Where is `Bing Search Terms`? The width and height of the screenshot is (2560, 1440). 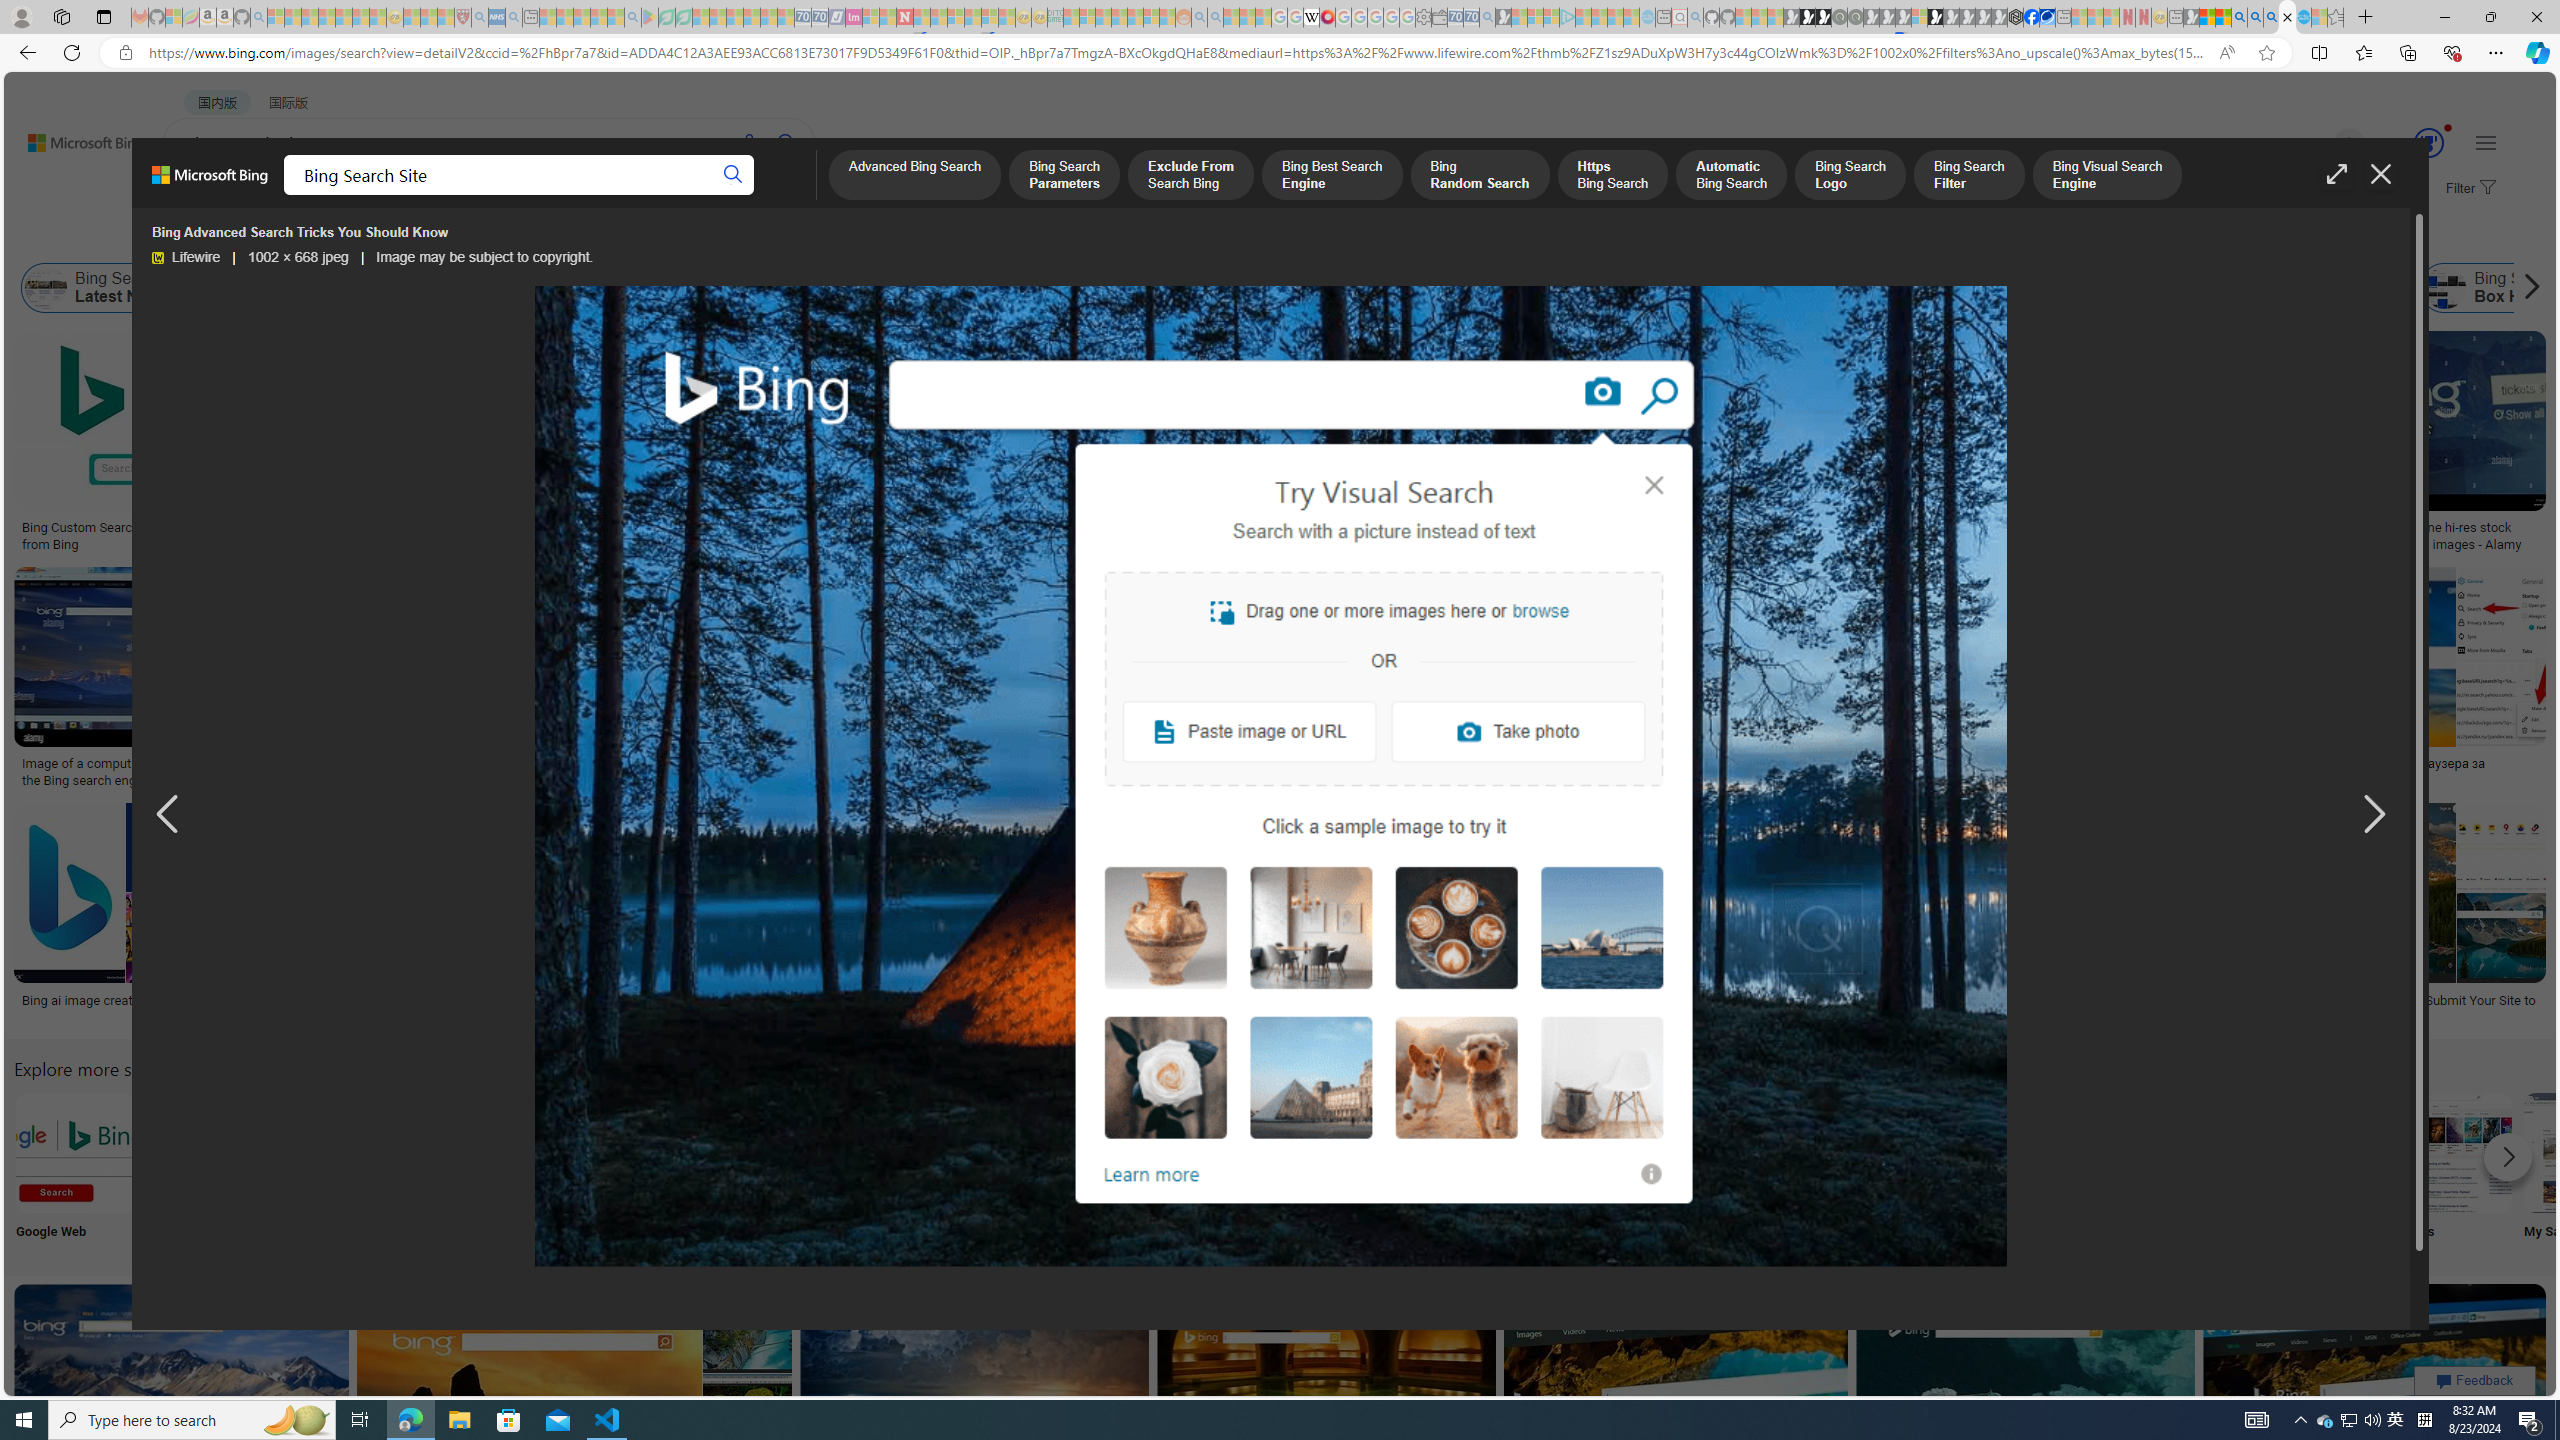 Bing Search Terms is located at coordinates (1081, 288).